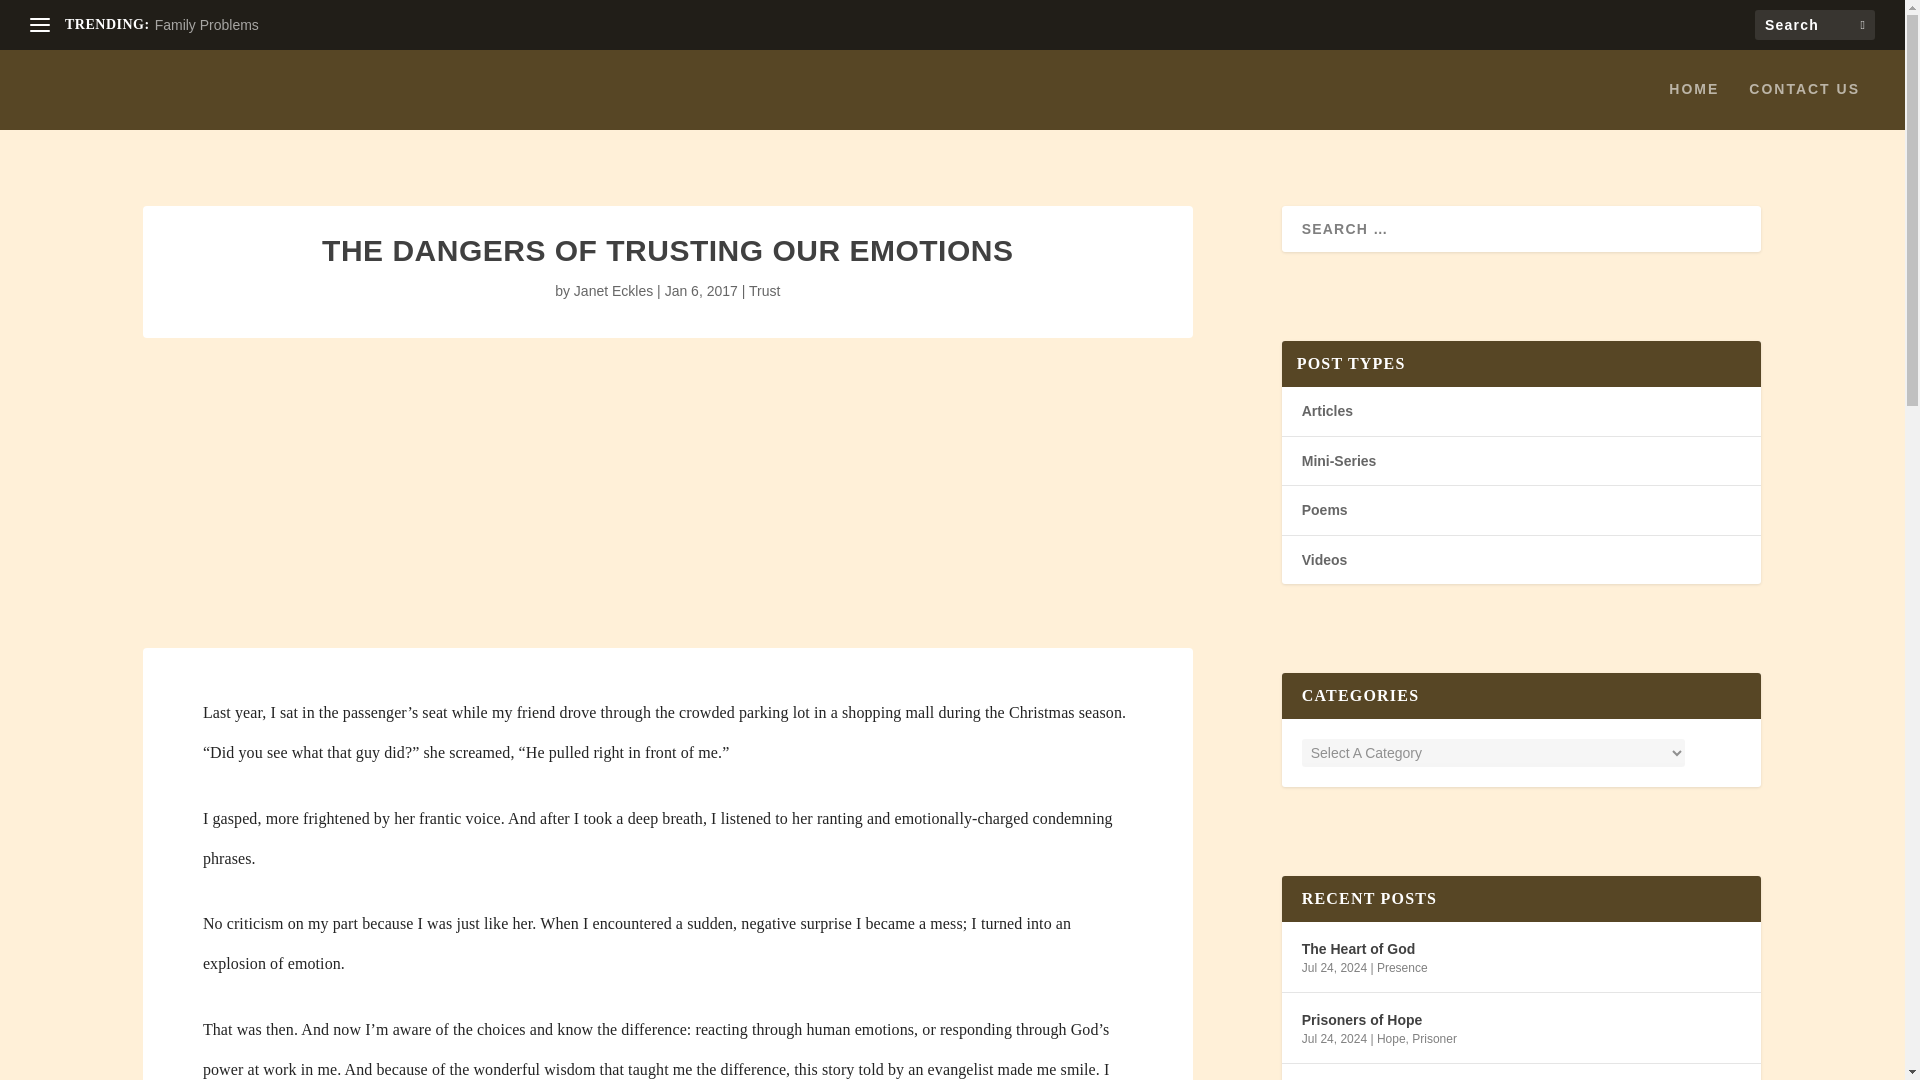  What do you see at coordinates (668, 447) in the screenshot?
I see `ovidiu-gruescu-oqMtyjbaJqE-unsplash` at bounding box center [668, 447].